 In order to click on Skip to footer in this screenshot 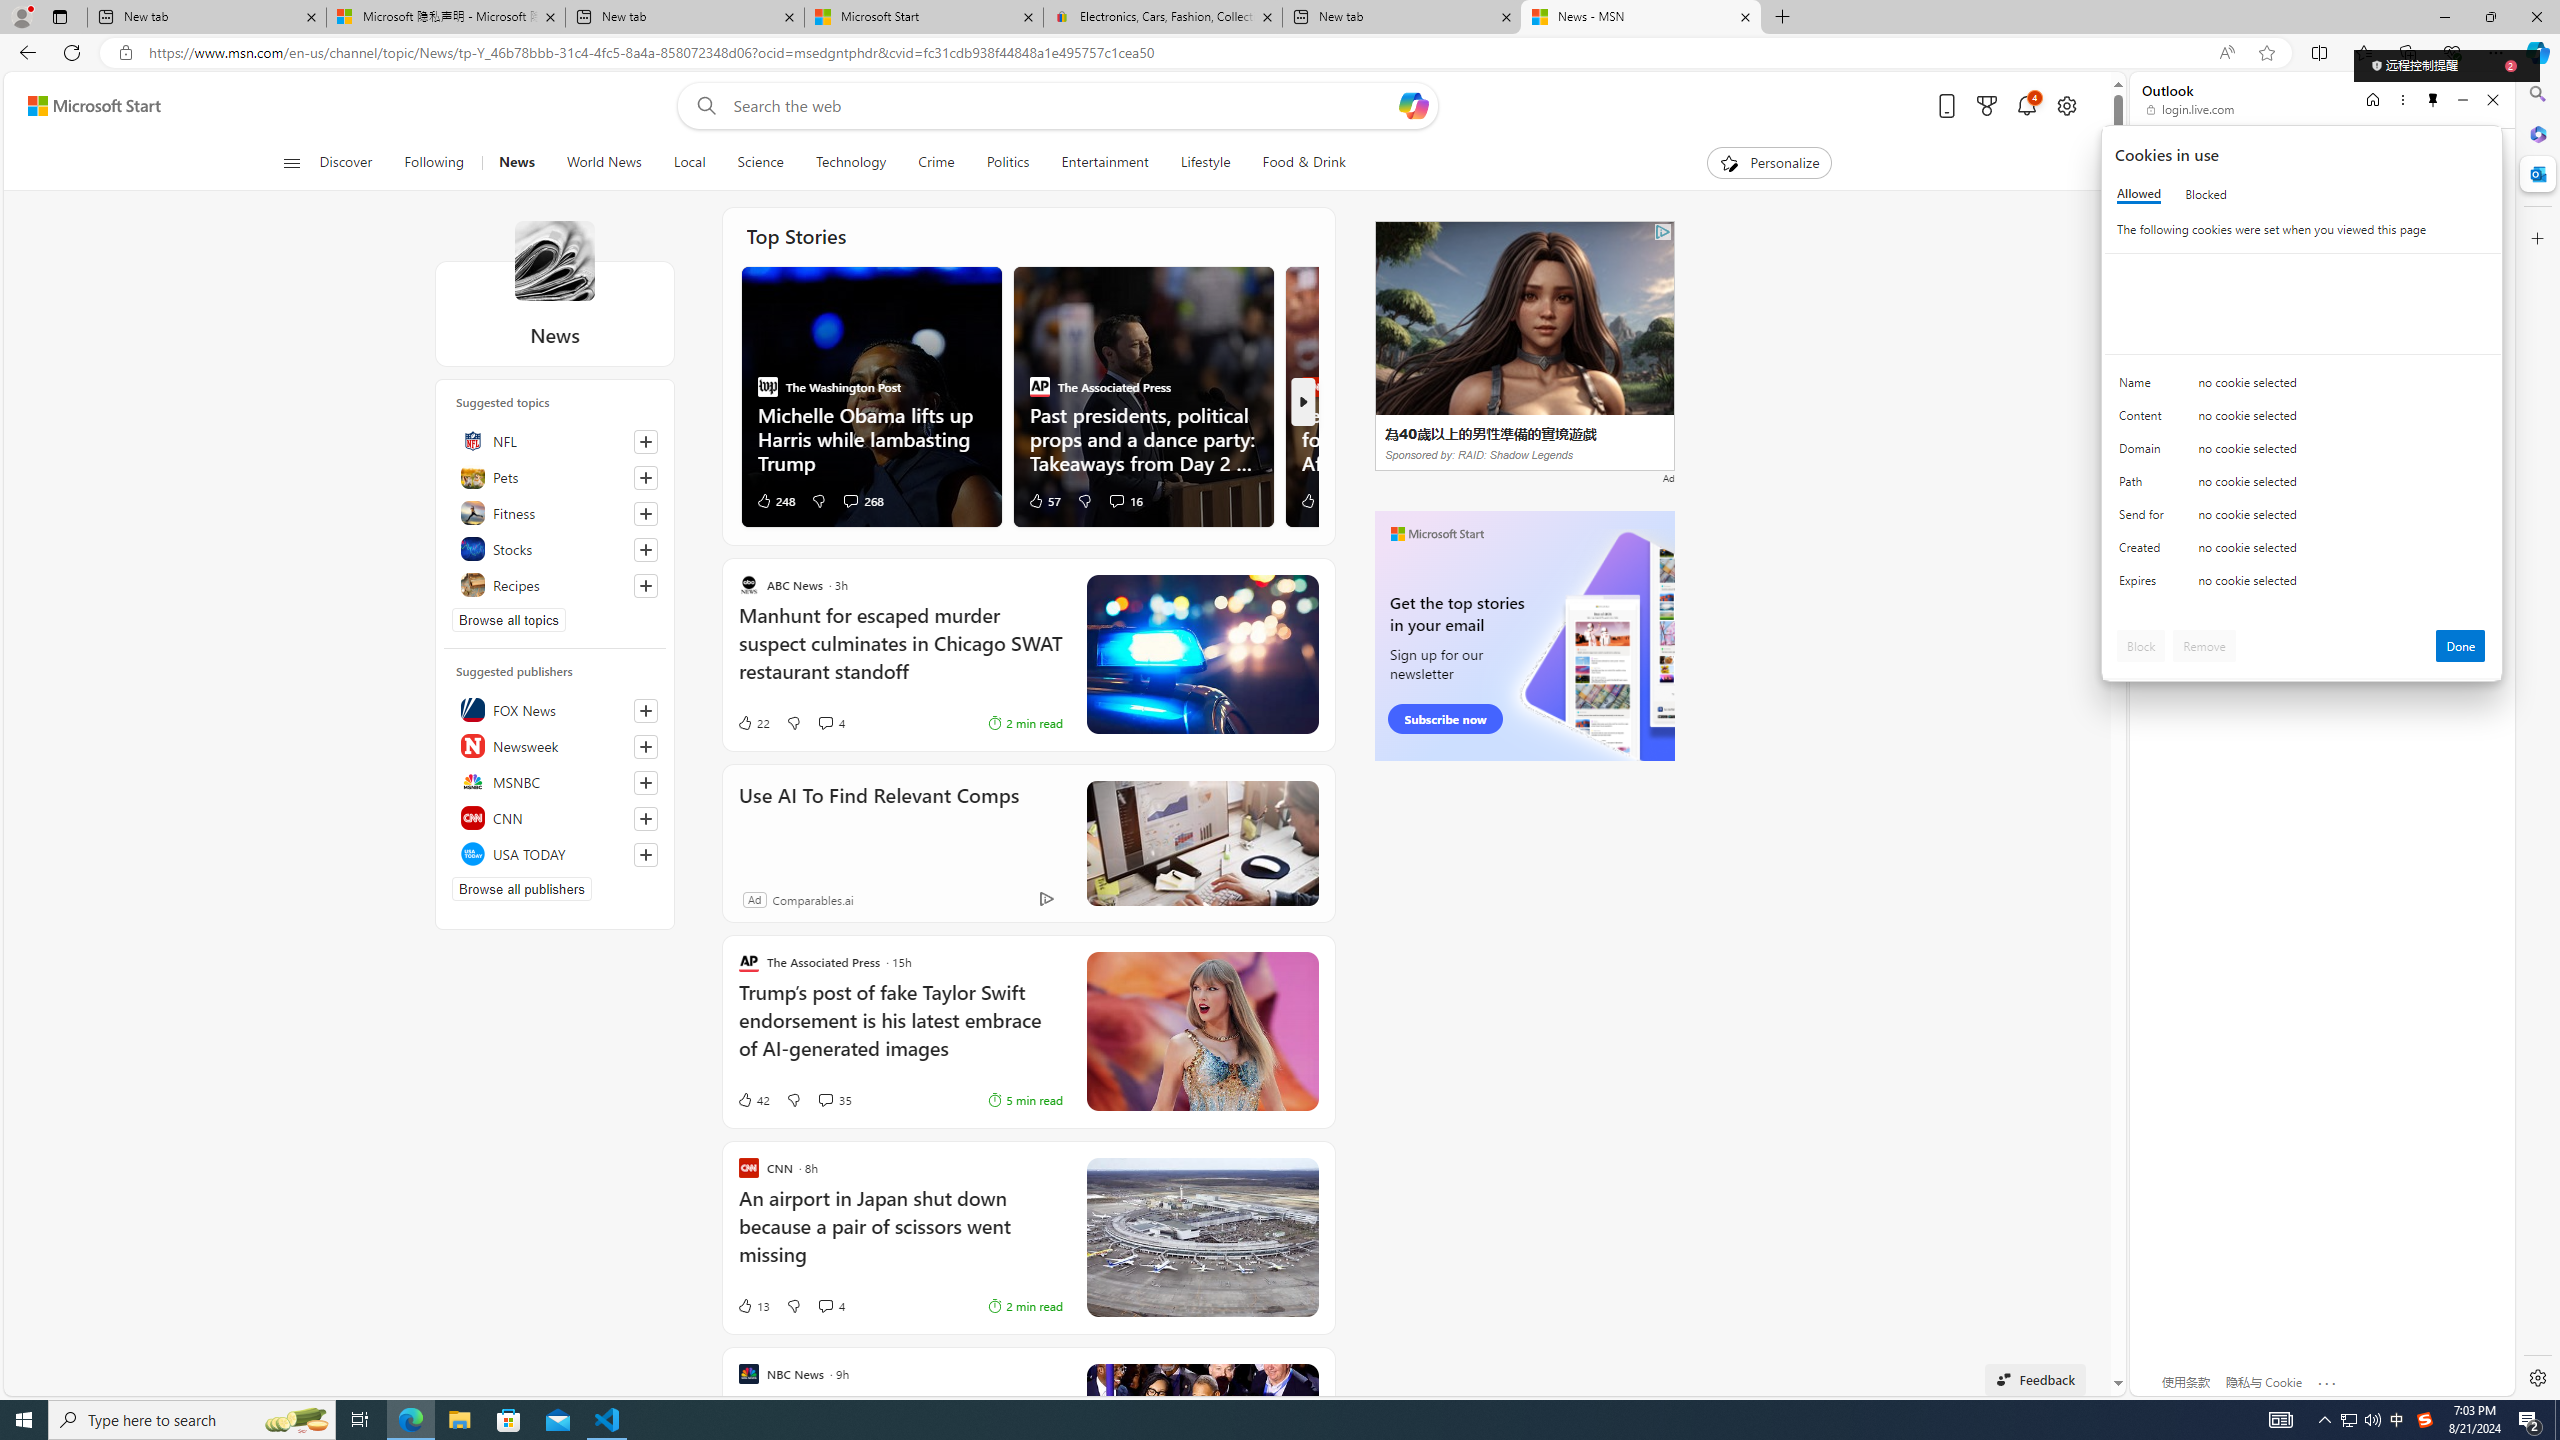, I will do `click(82, 106)`.